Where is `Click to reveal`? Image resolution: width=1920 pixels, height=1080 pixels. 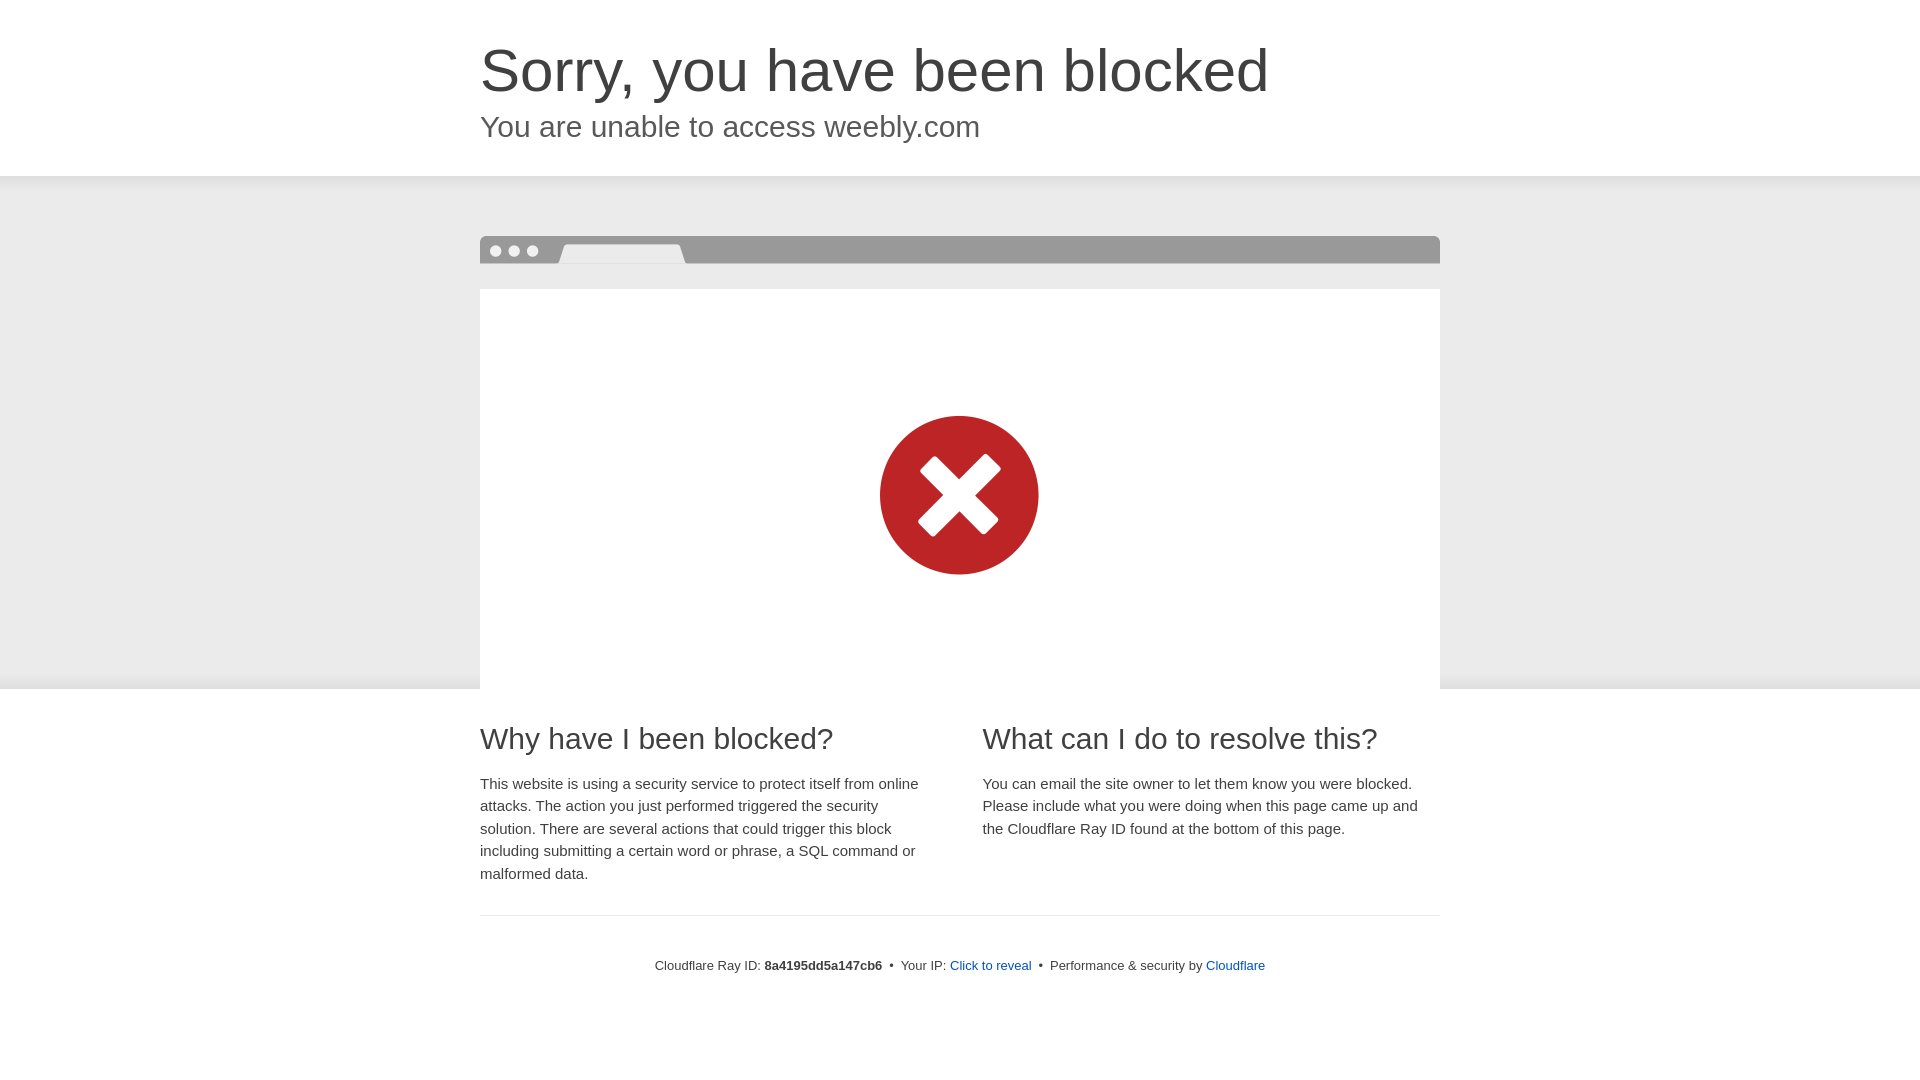
Click to reveal is located at coordinates (991, 966).